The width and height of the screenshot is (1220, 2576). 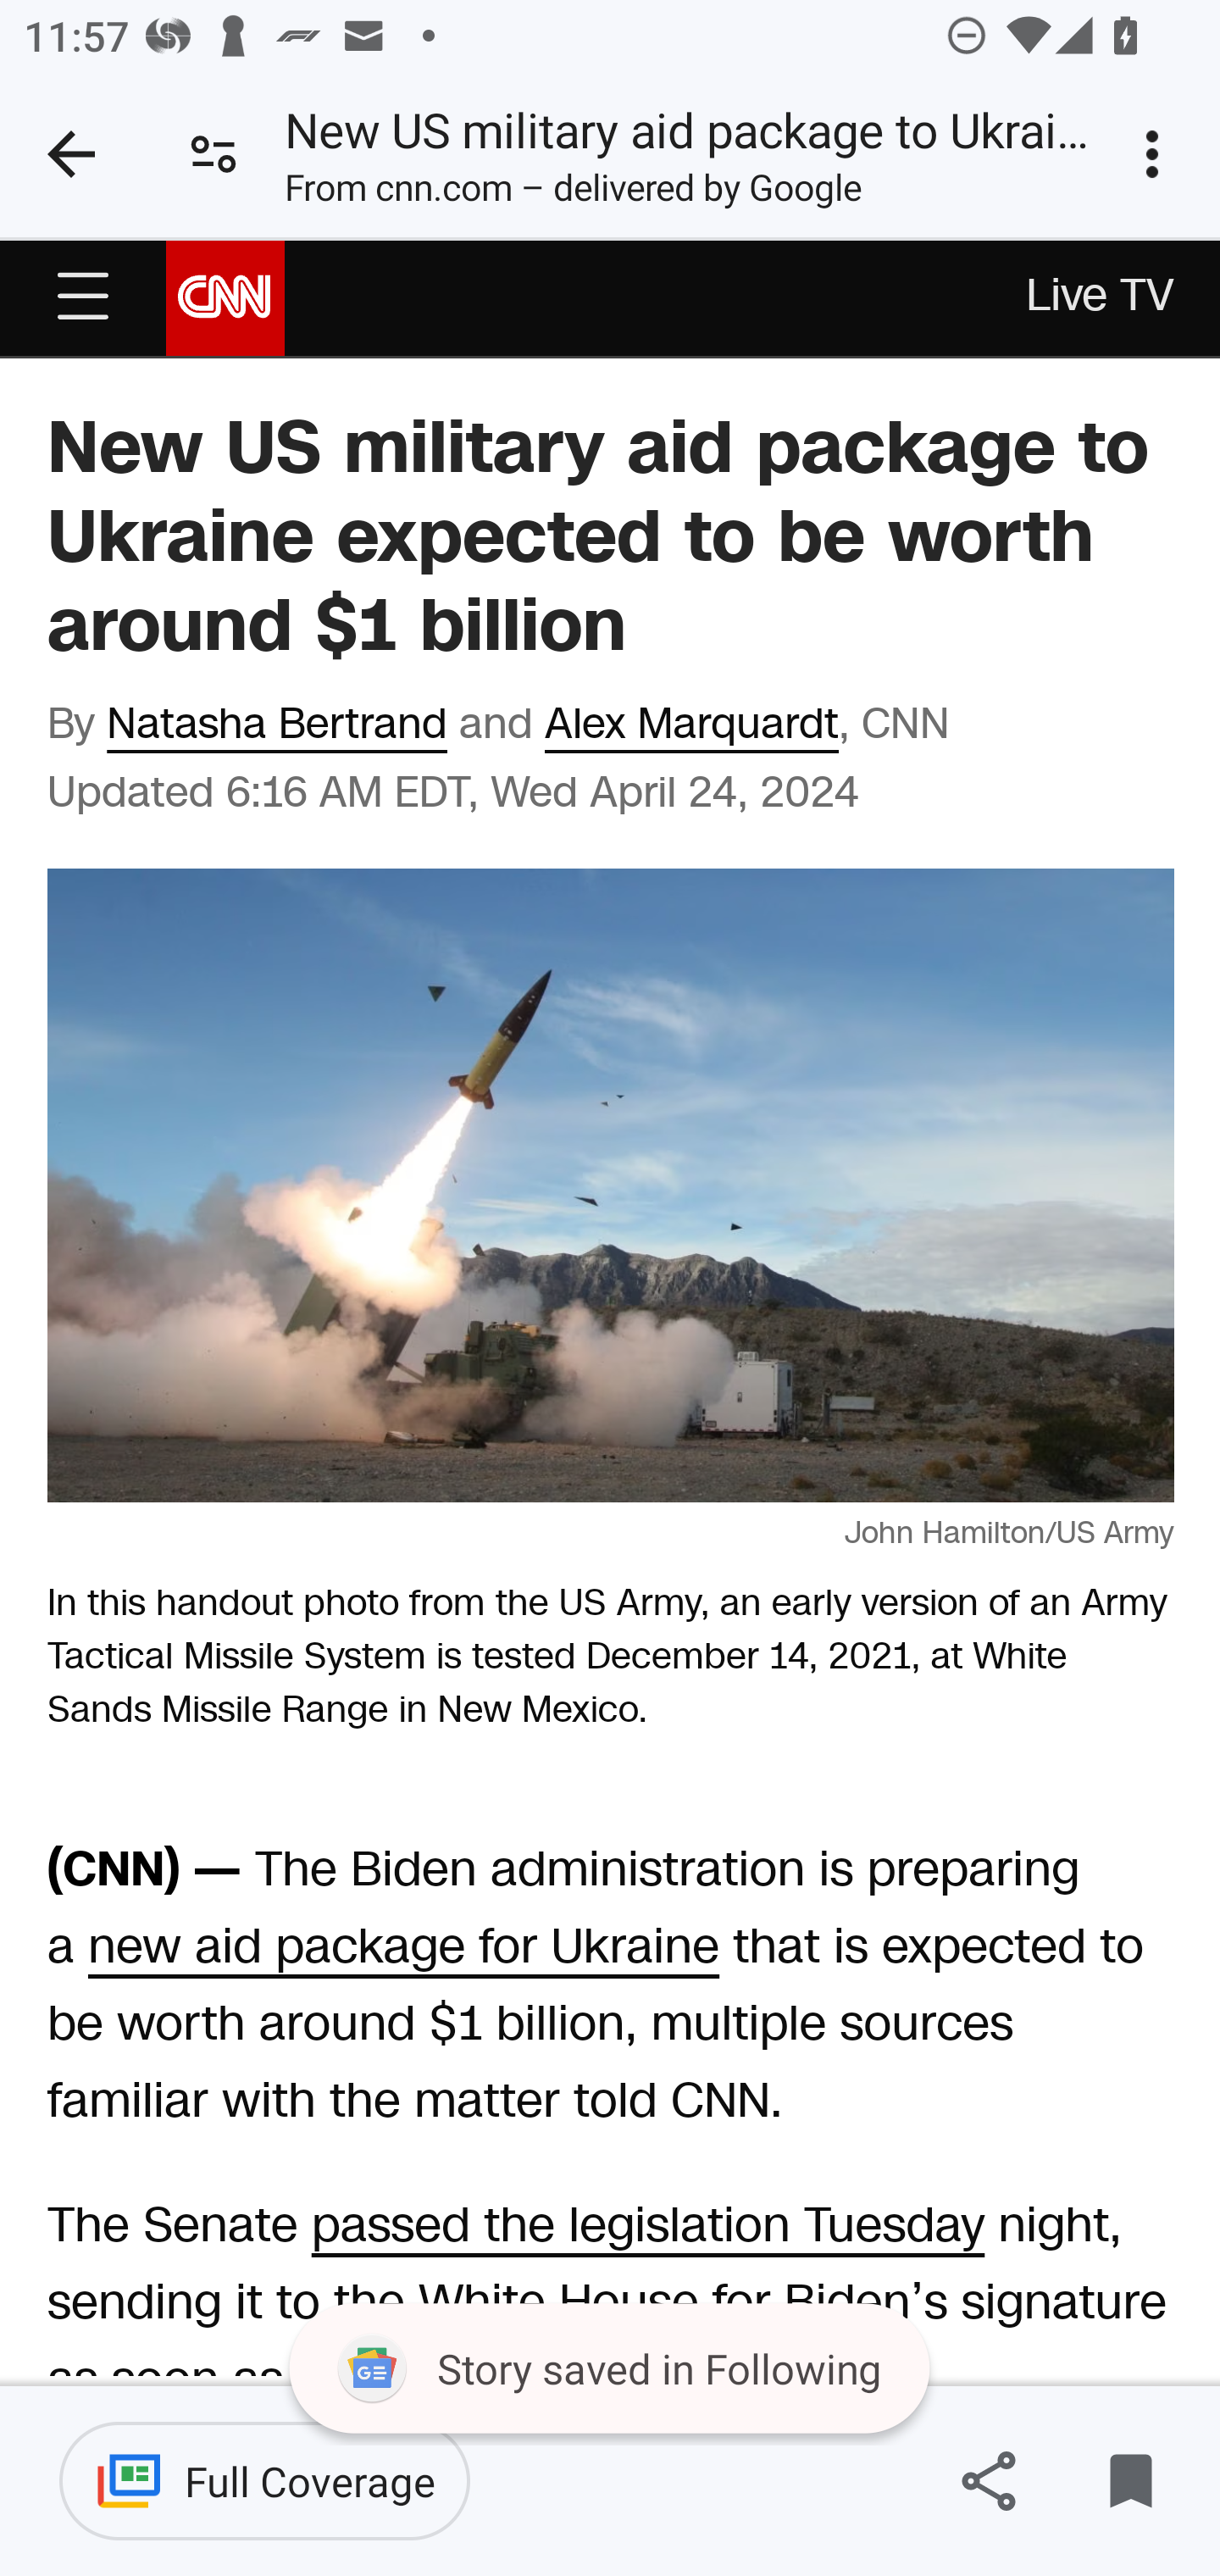 What do you see at coordinates (573, 194) in the screenshot?
I see `From cnn.com – delivered by Google` at bounding box center [573, 194].